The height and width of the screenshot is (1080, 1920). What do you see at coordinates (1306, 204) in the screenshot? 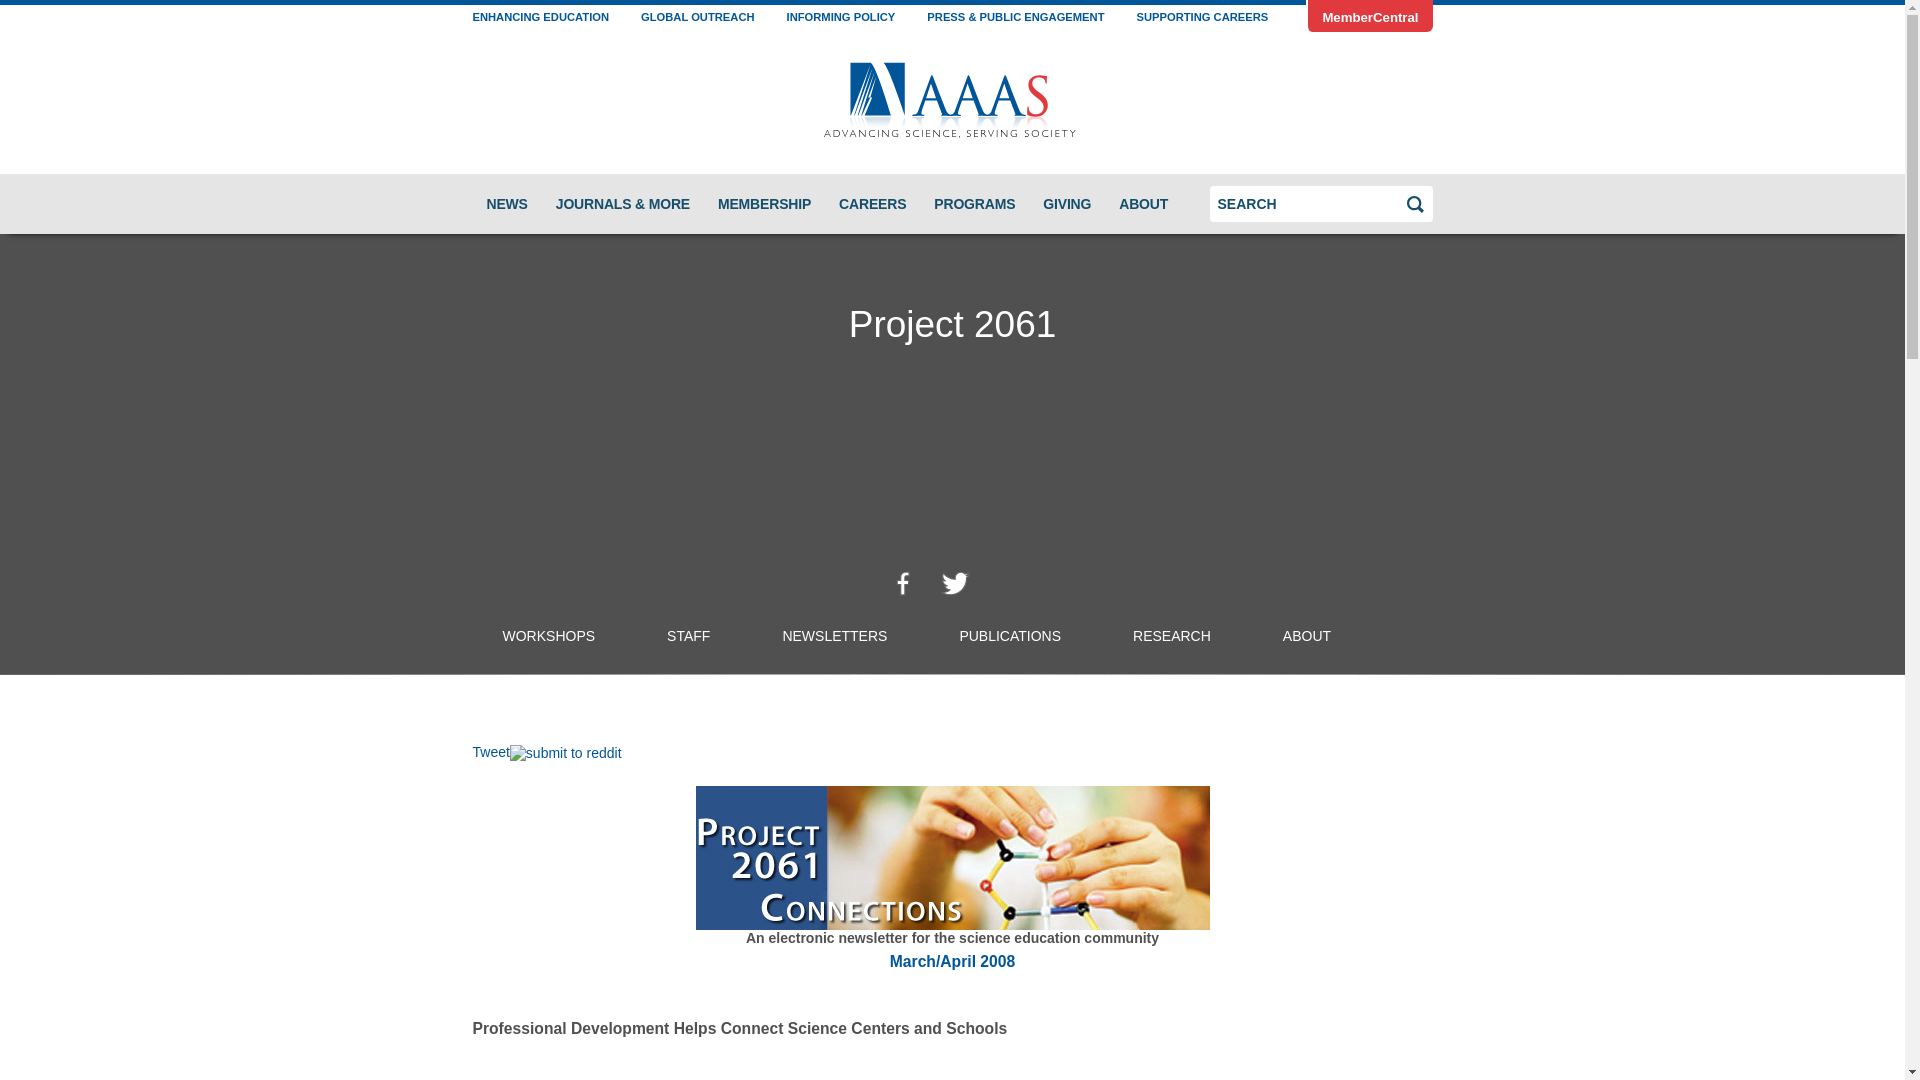
I see `Enter the terms you wish to search for.` at bounding box center [1306, 204].